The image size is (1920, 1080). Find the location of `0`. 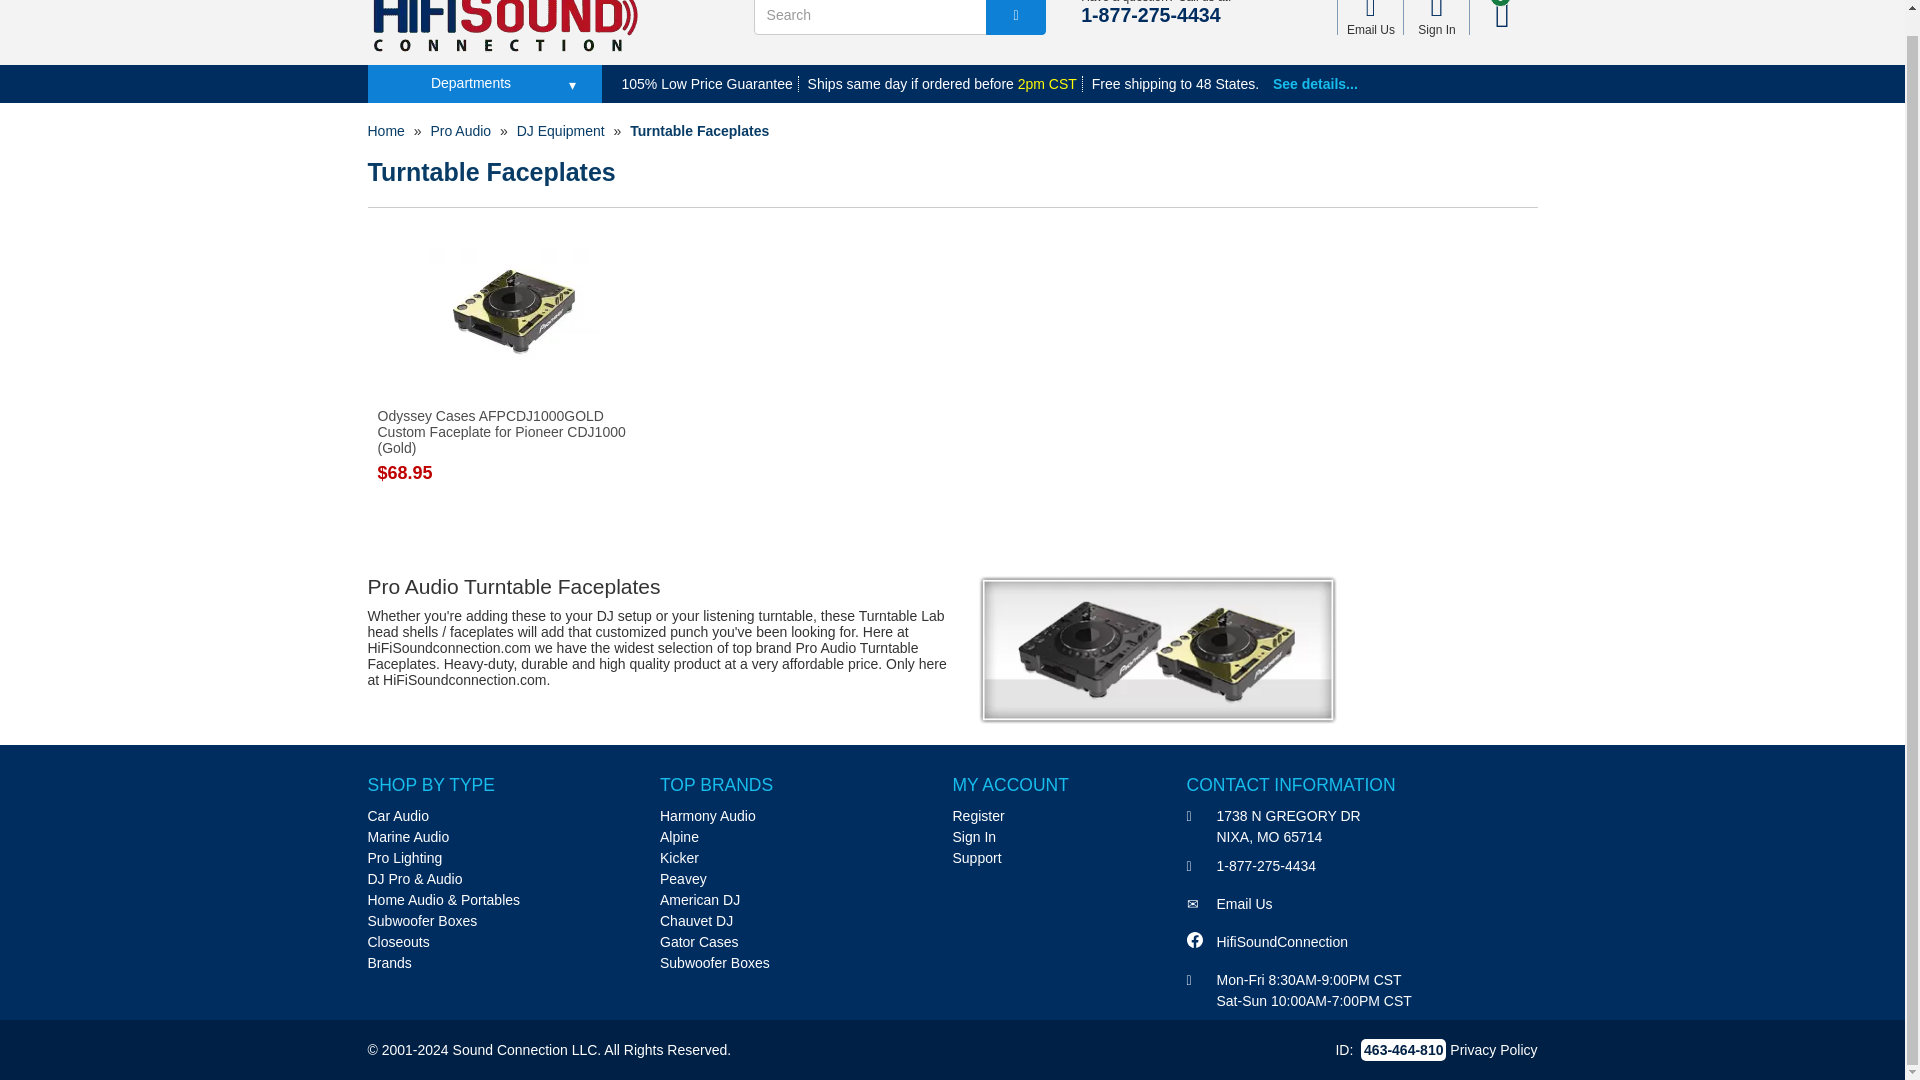

0 is located at coordinates (1501, 17).